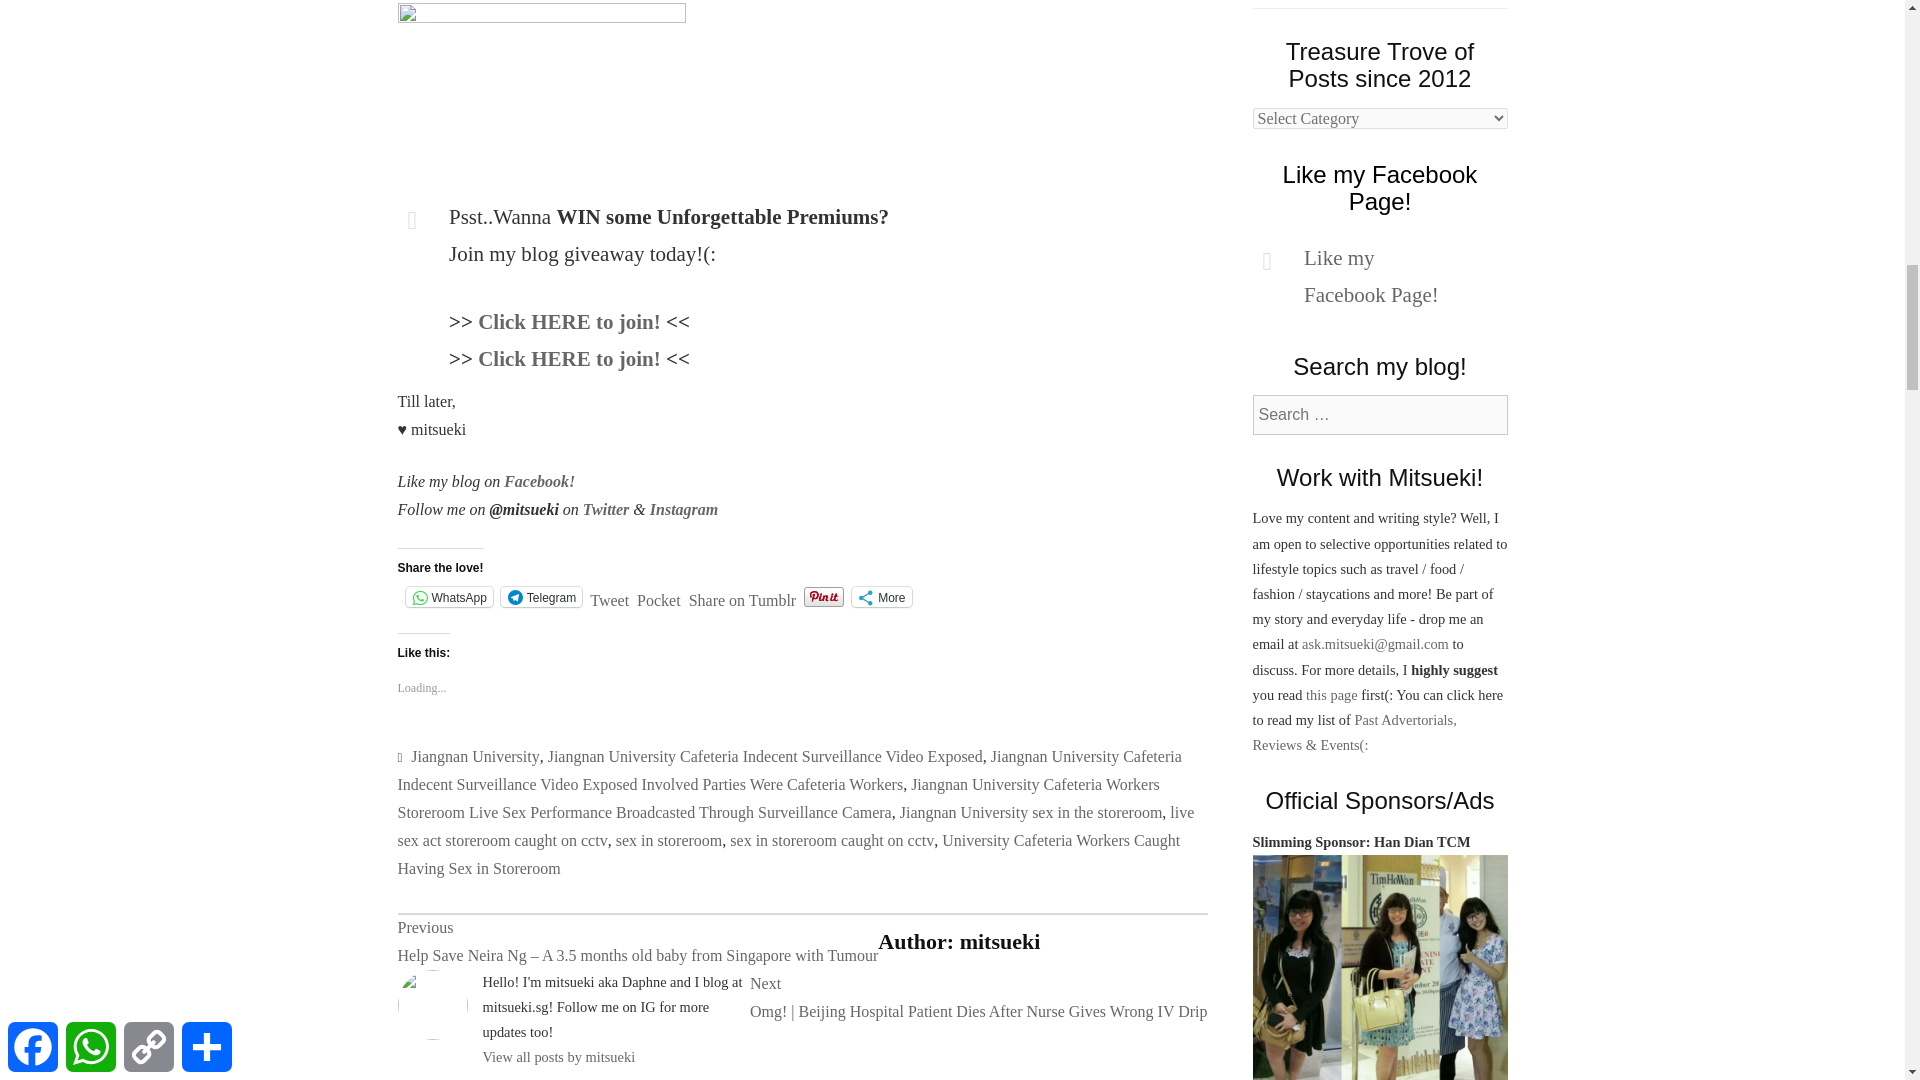  Describe the element at coordinates (569, 321) in the screenshot. I see `Click HERE to join!` at that location.